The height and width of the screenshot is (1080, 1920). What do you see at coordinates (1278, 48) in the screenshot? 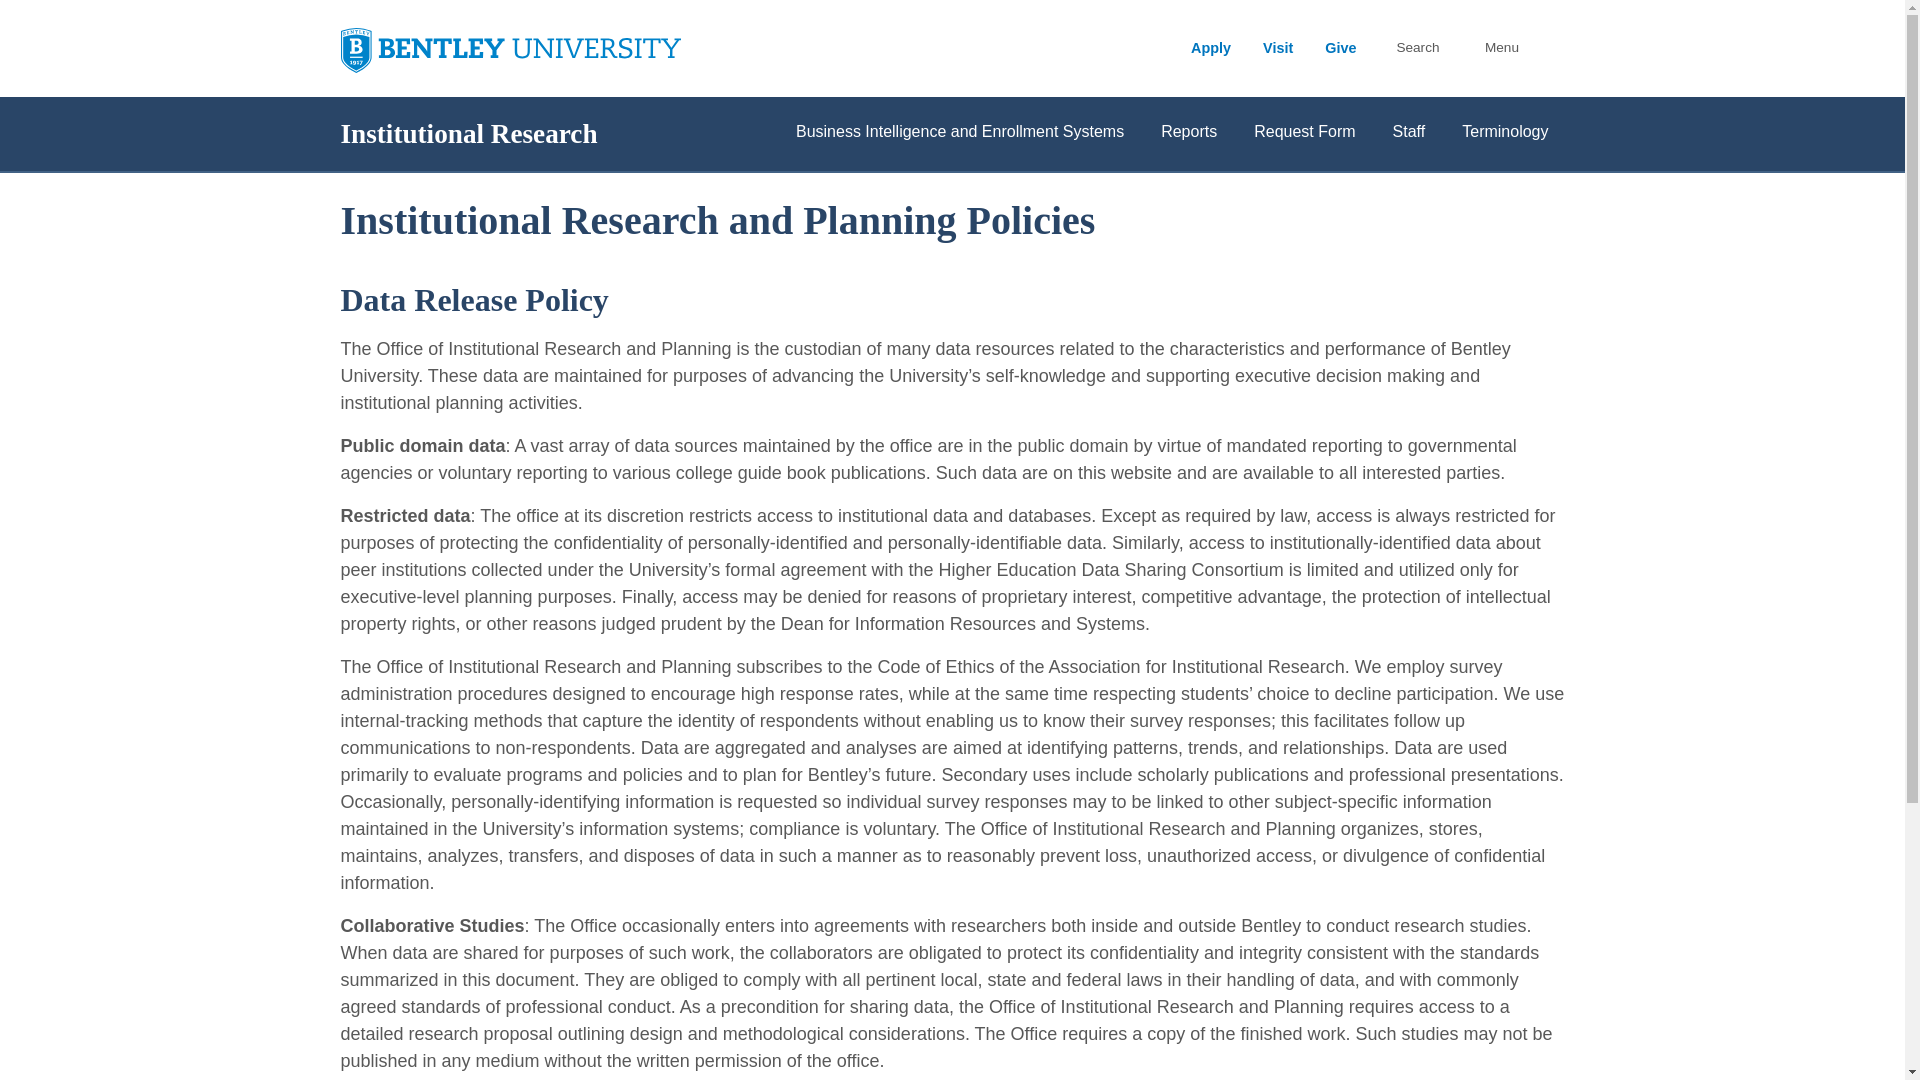
I see `Visit` at bounding box center [1278, 48].